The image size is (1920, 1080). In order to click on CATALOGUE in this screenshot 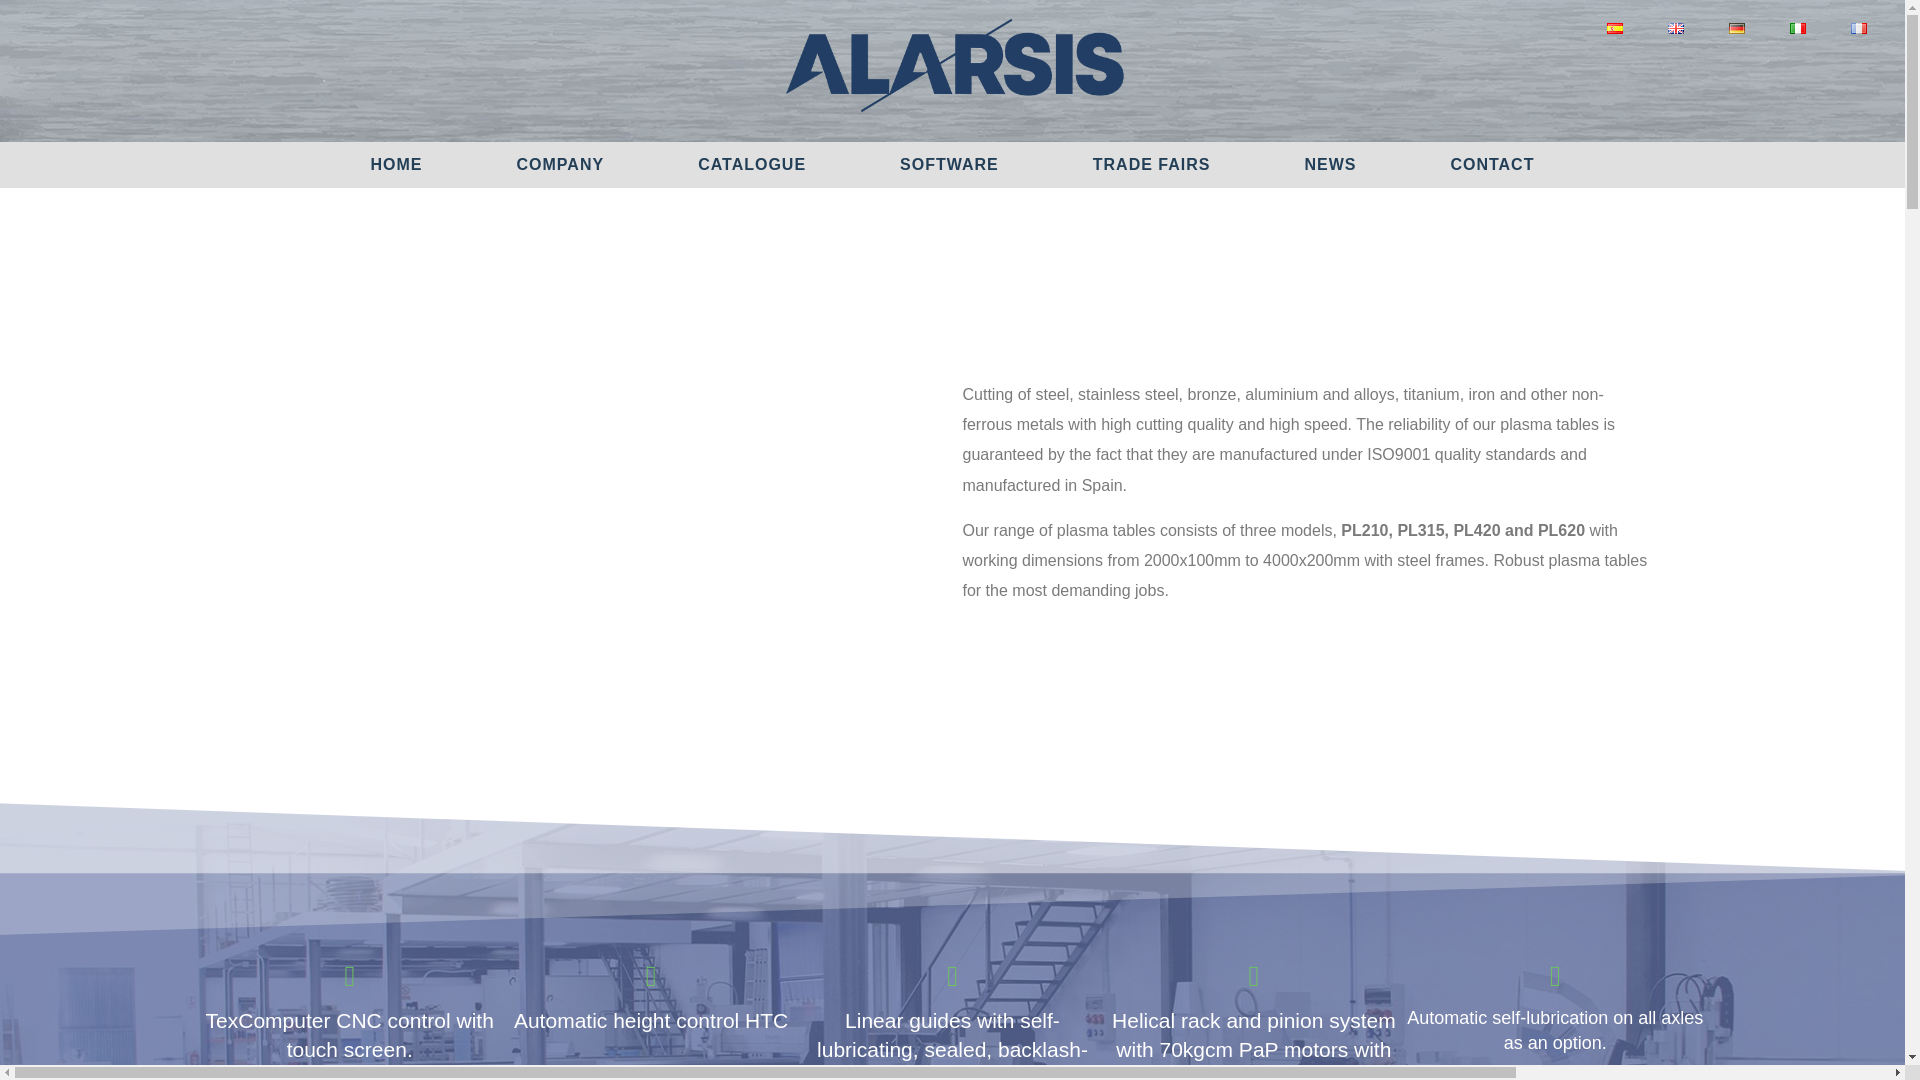, I will do `click(751, 164)`.